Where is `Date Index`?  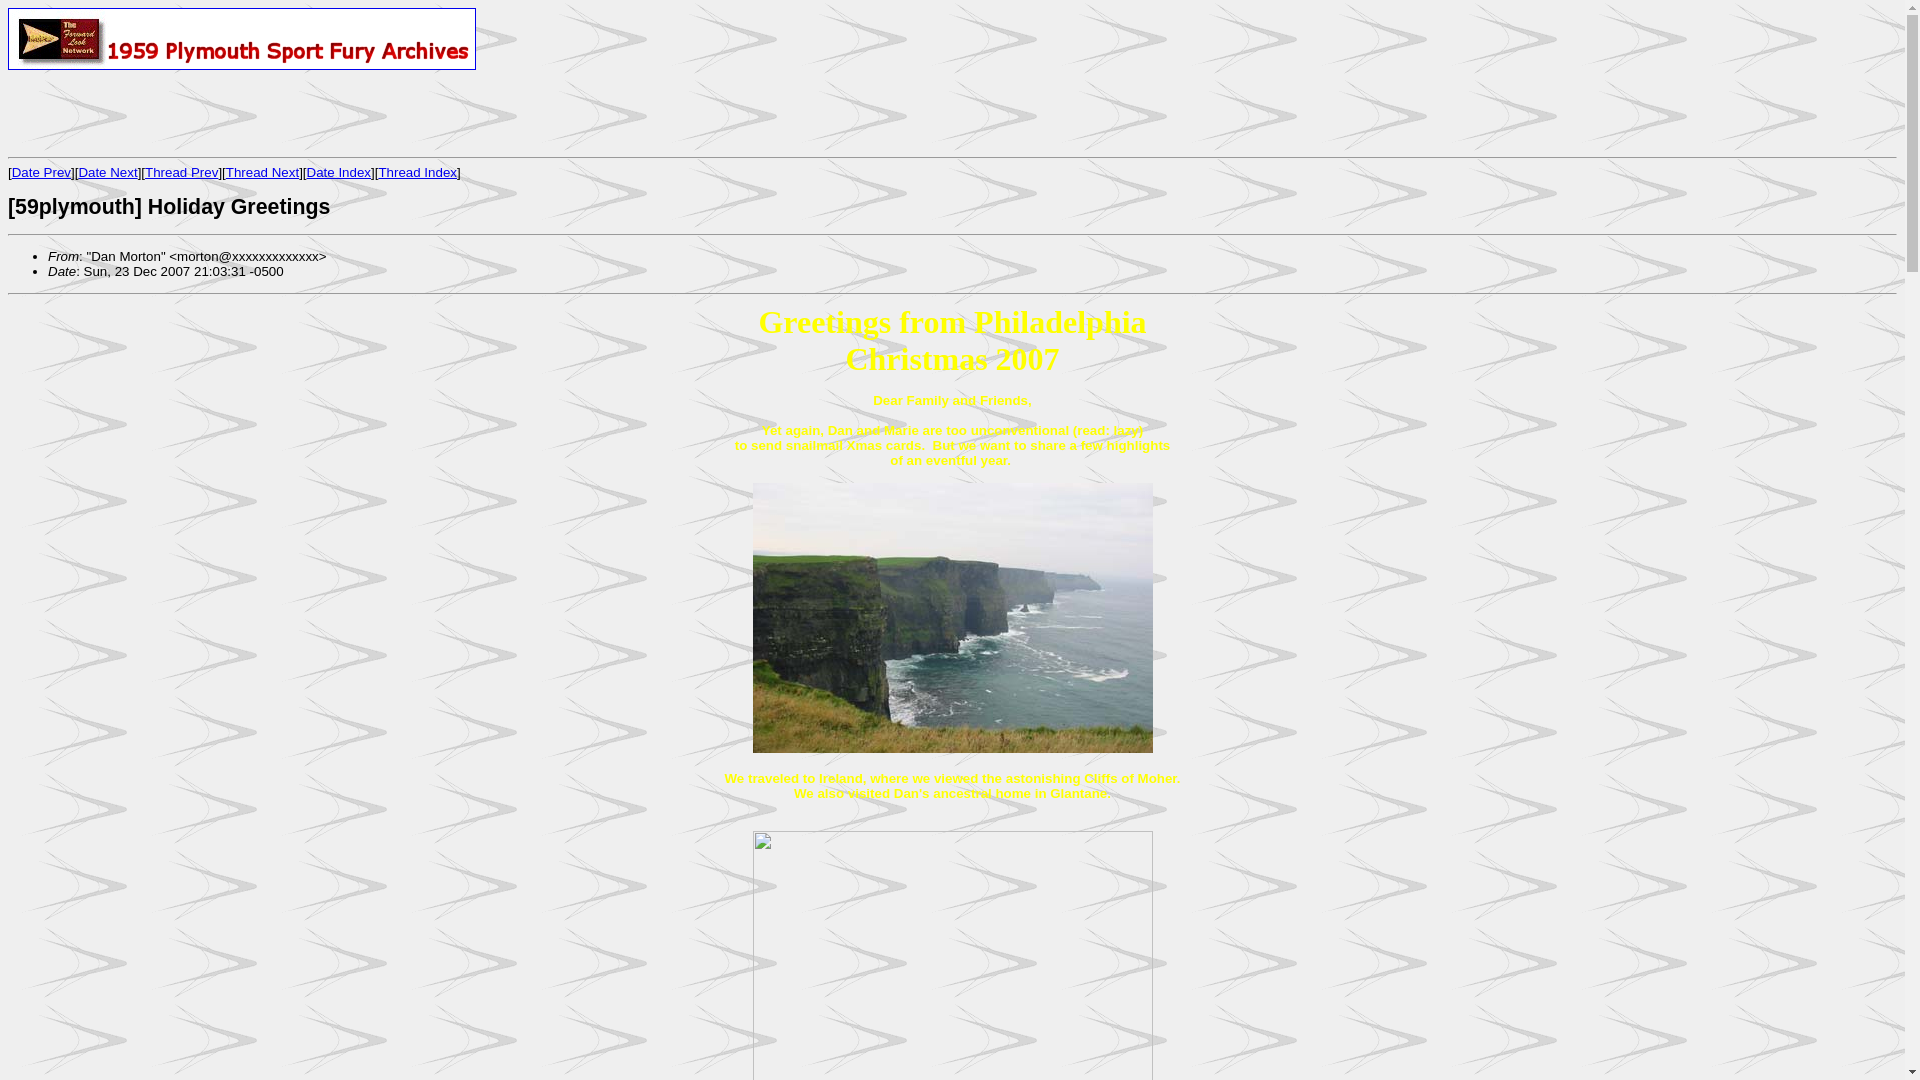
Date Index is located at coordinates (338, 172).